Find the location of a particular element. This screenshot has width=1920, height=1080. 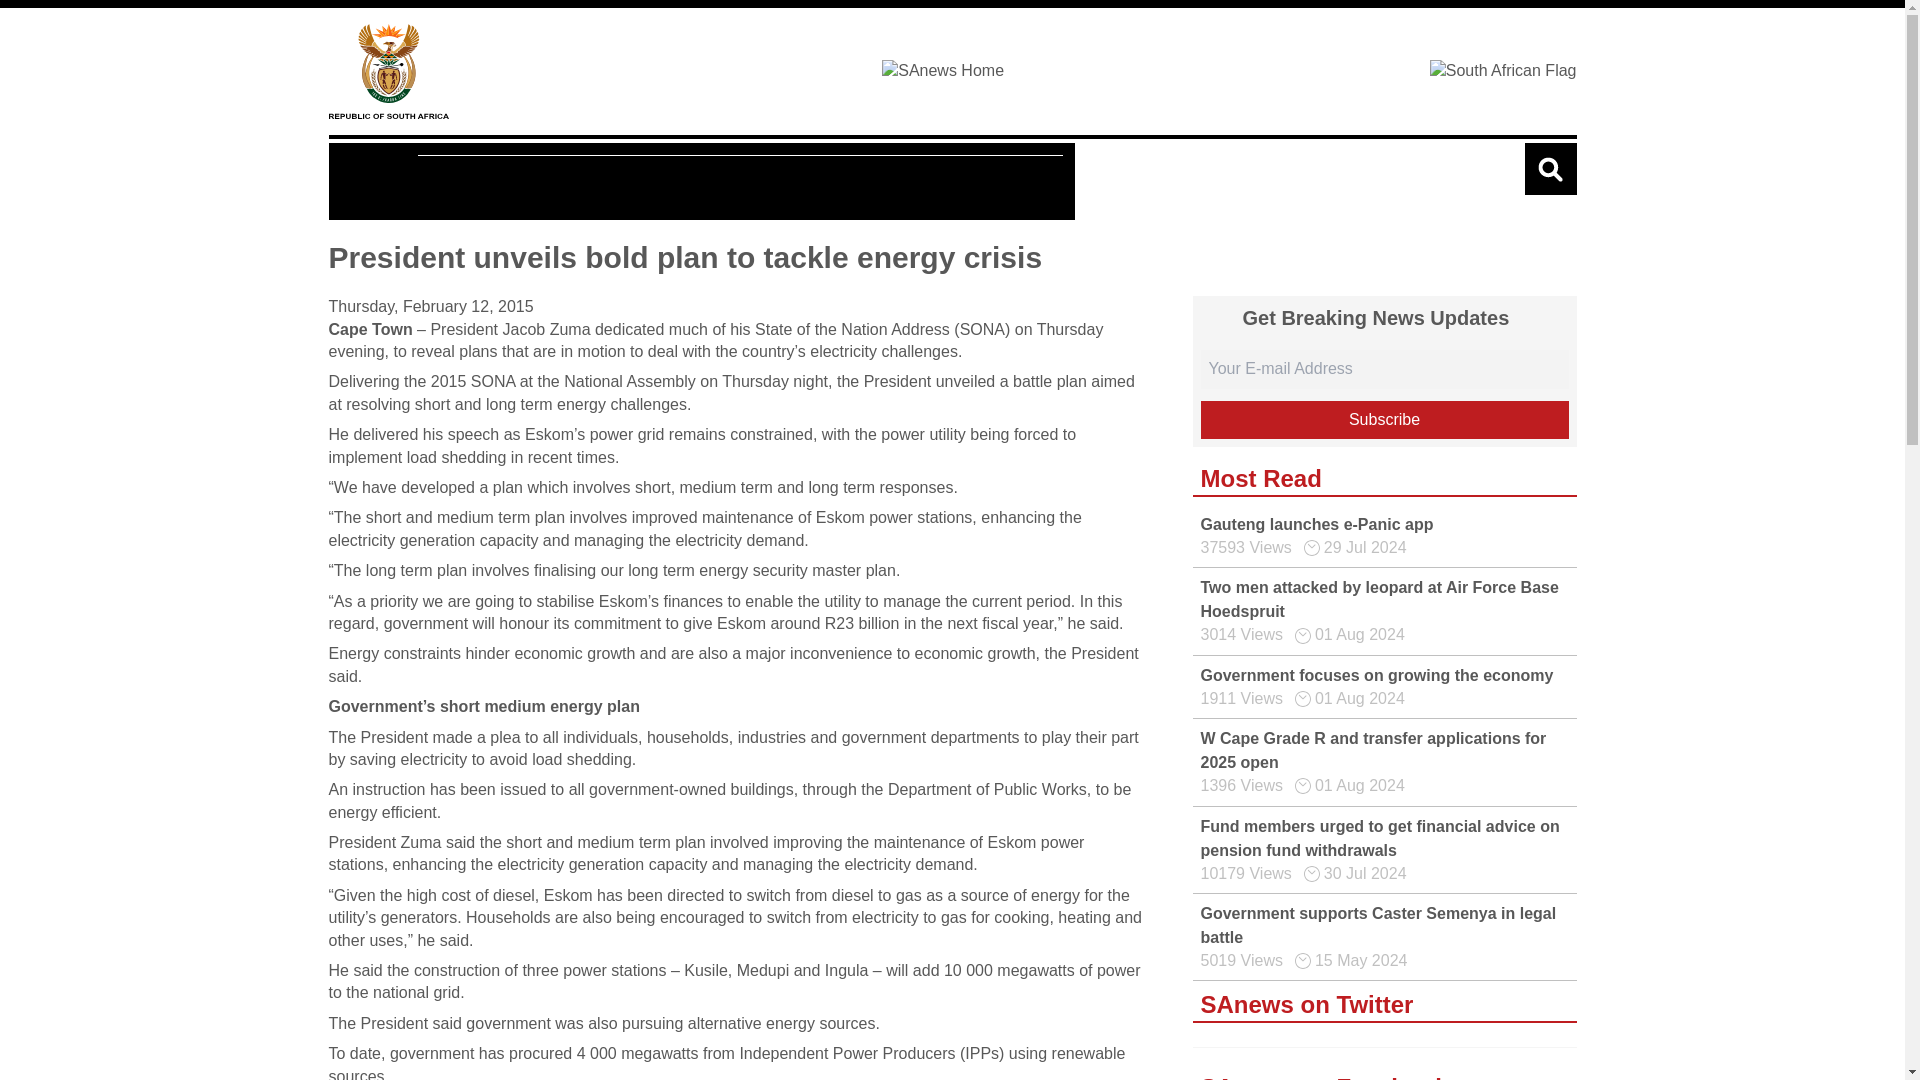

Home is located at coordinates (388, 70).